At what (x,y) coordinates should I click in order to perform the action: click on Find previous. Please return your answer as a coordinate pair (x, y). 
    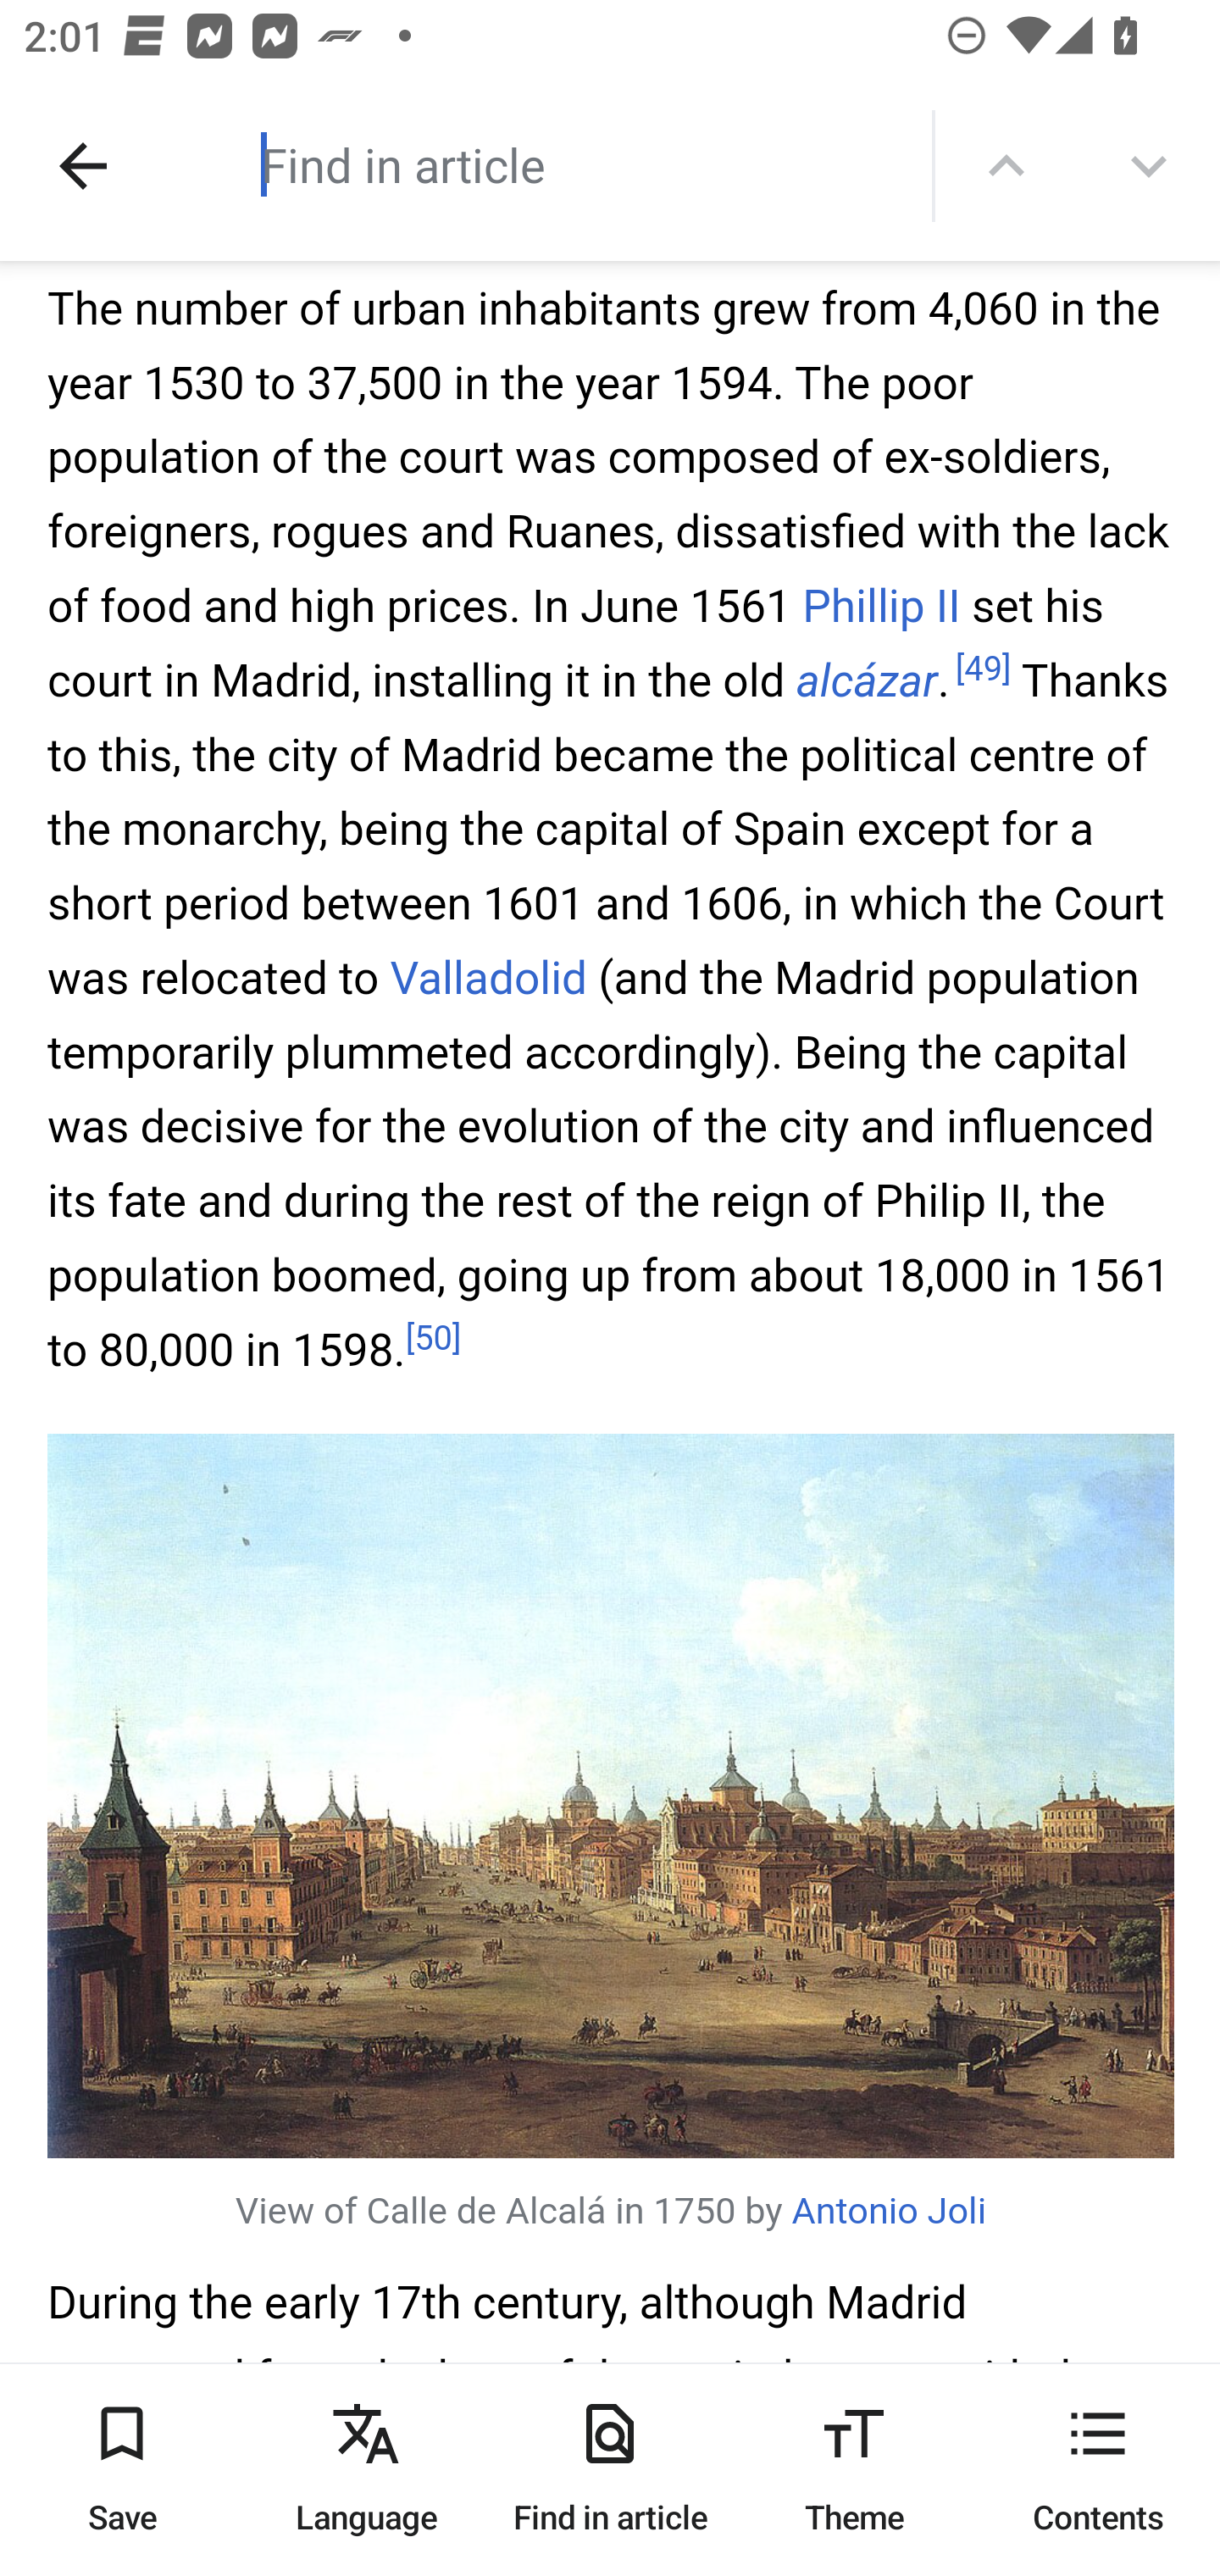
    Looking at the image, I should click on (1006, 166).